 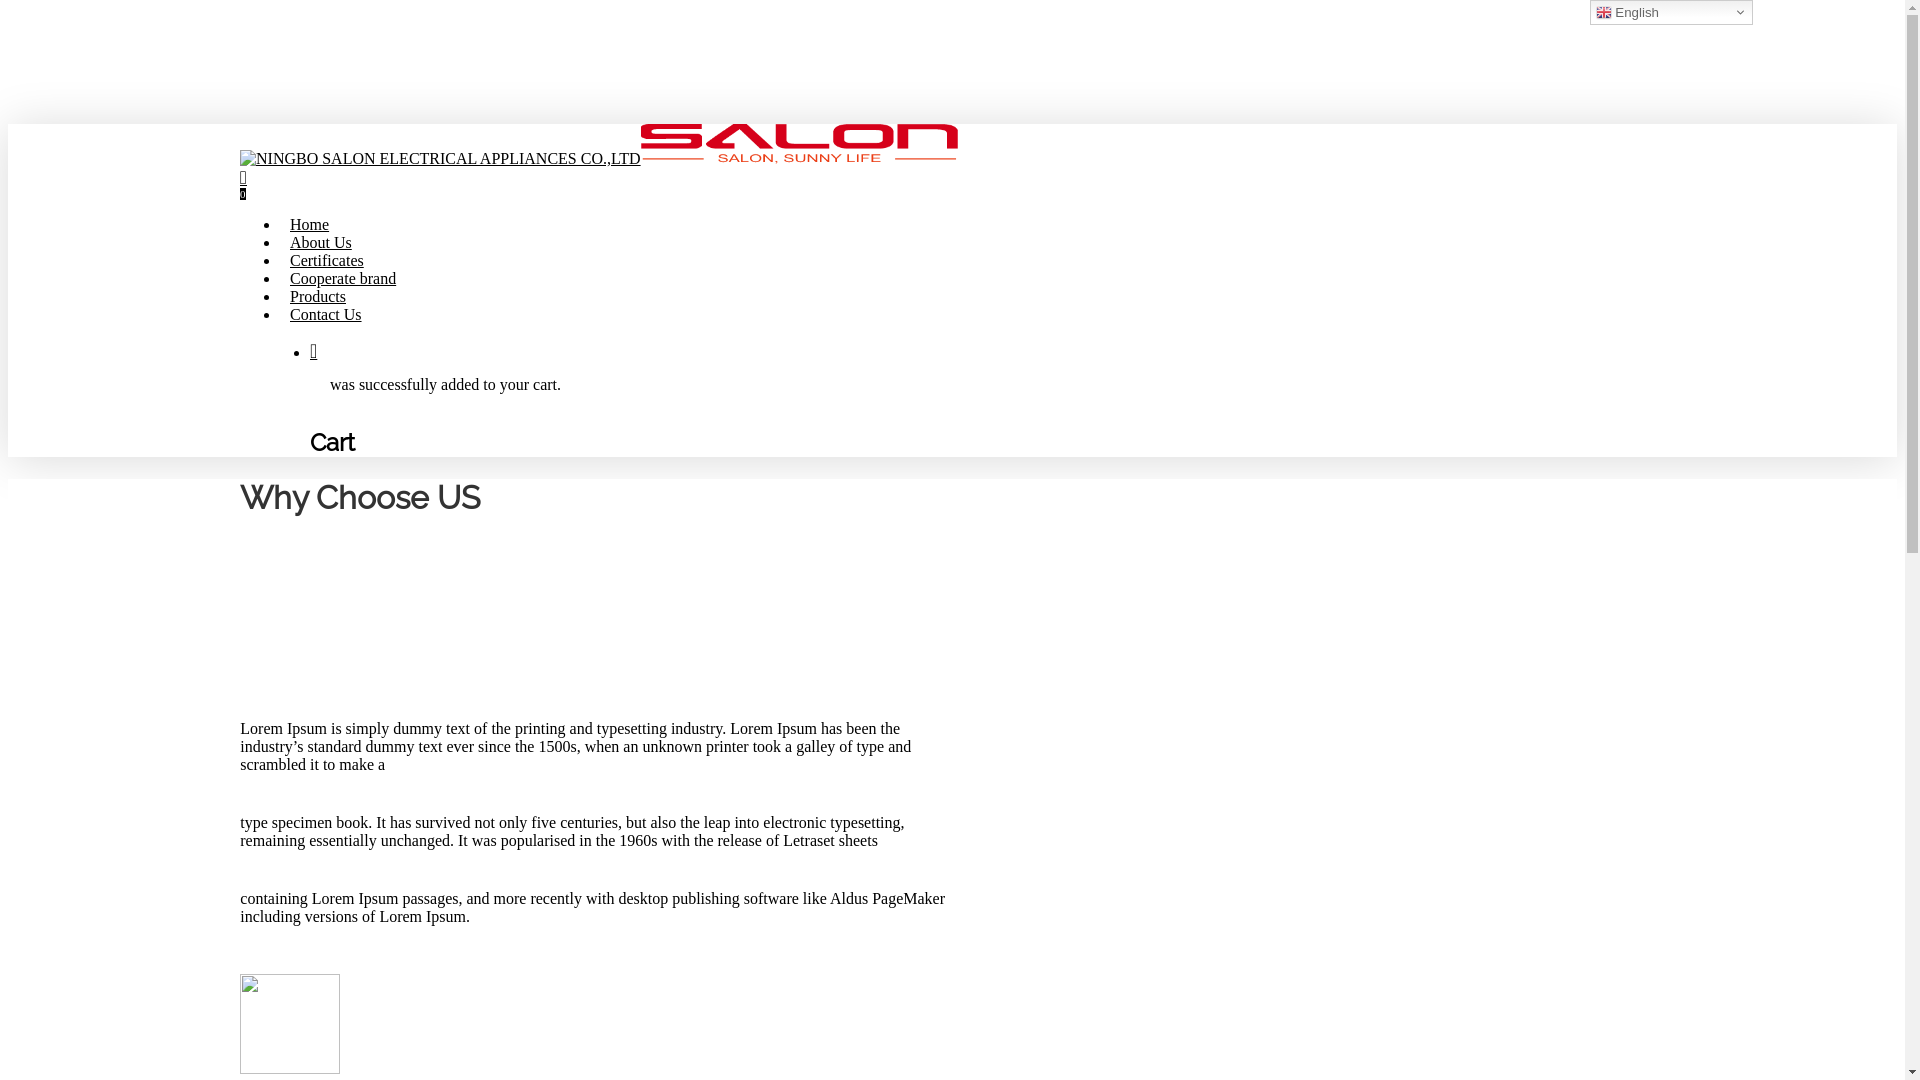 What do you see at coordinates (8, 8) in the screenshot?
I see `Skip to main content` at bounding box center [8, 8].